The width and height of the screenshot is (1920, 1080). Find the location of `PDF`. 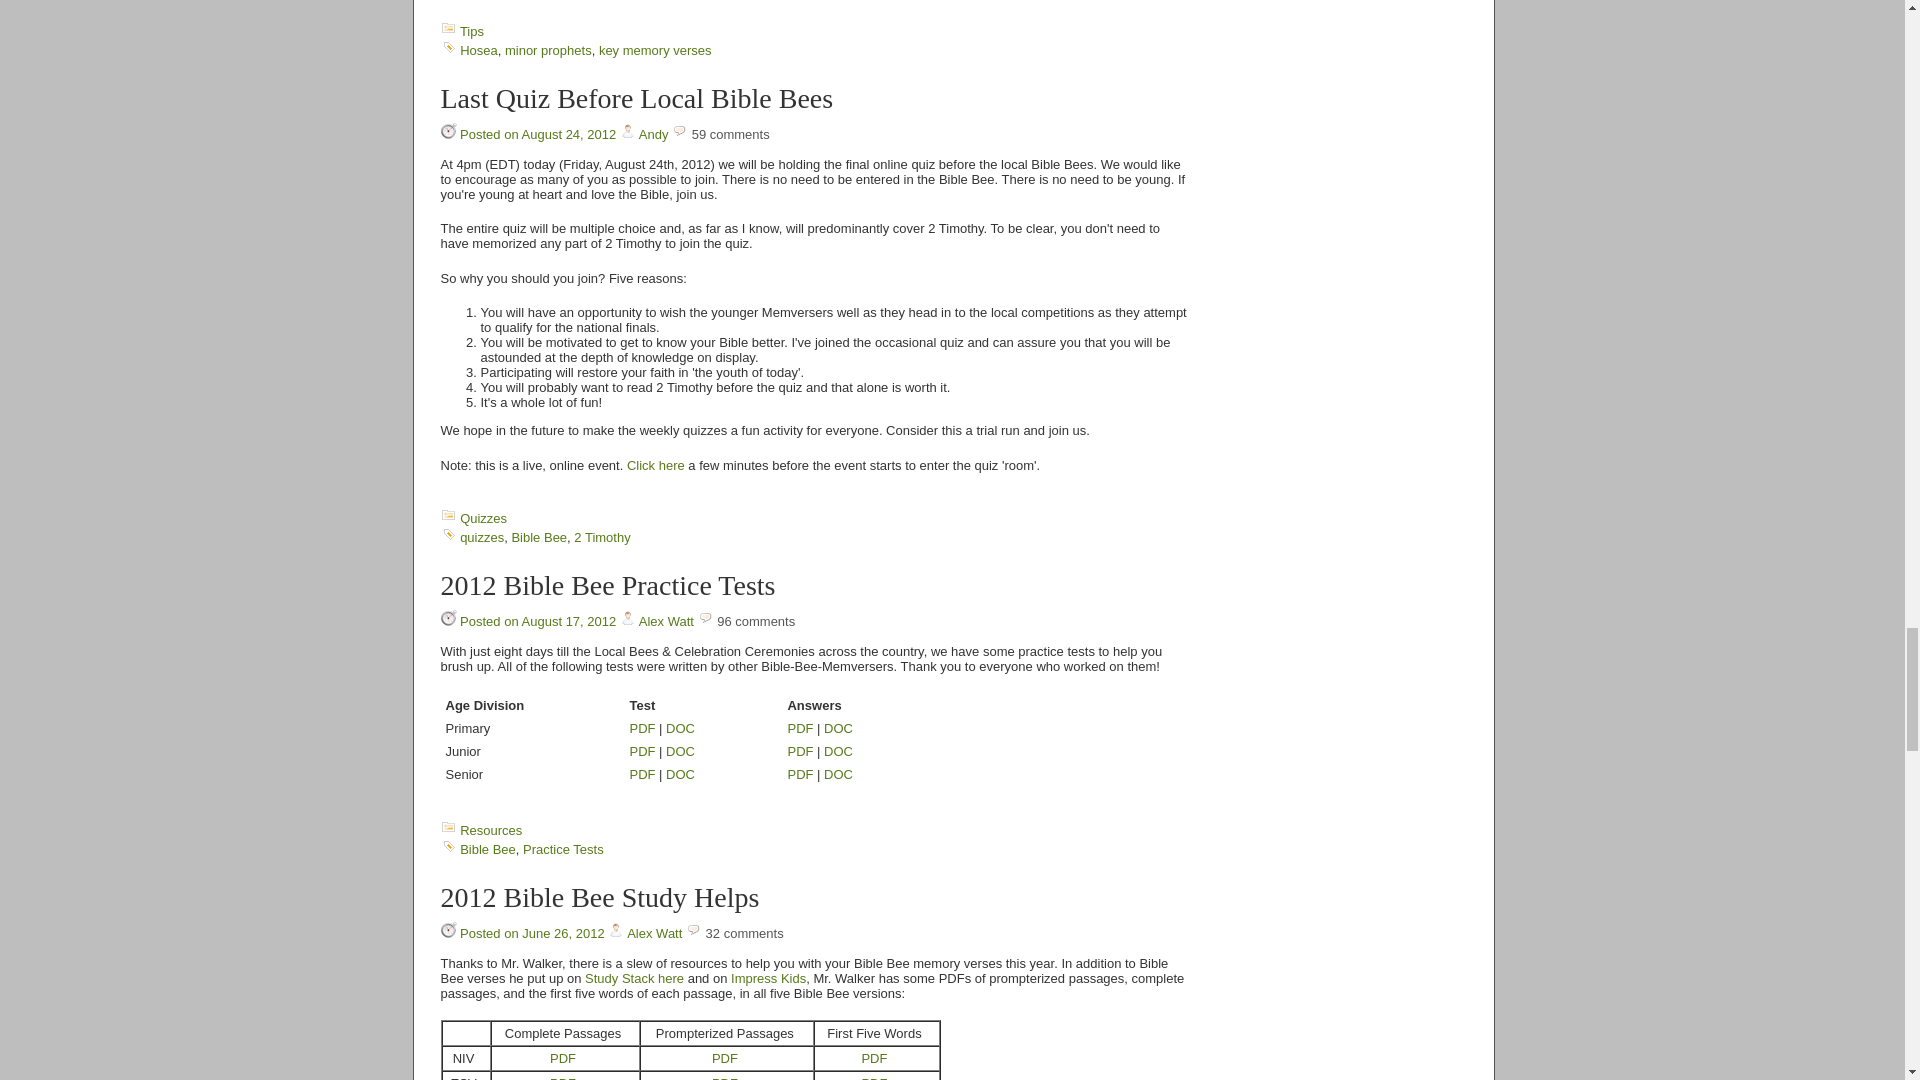

PDF is located at coordinates (642, 752).